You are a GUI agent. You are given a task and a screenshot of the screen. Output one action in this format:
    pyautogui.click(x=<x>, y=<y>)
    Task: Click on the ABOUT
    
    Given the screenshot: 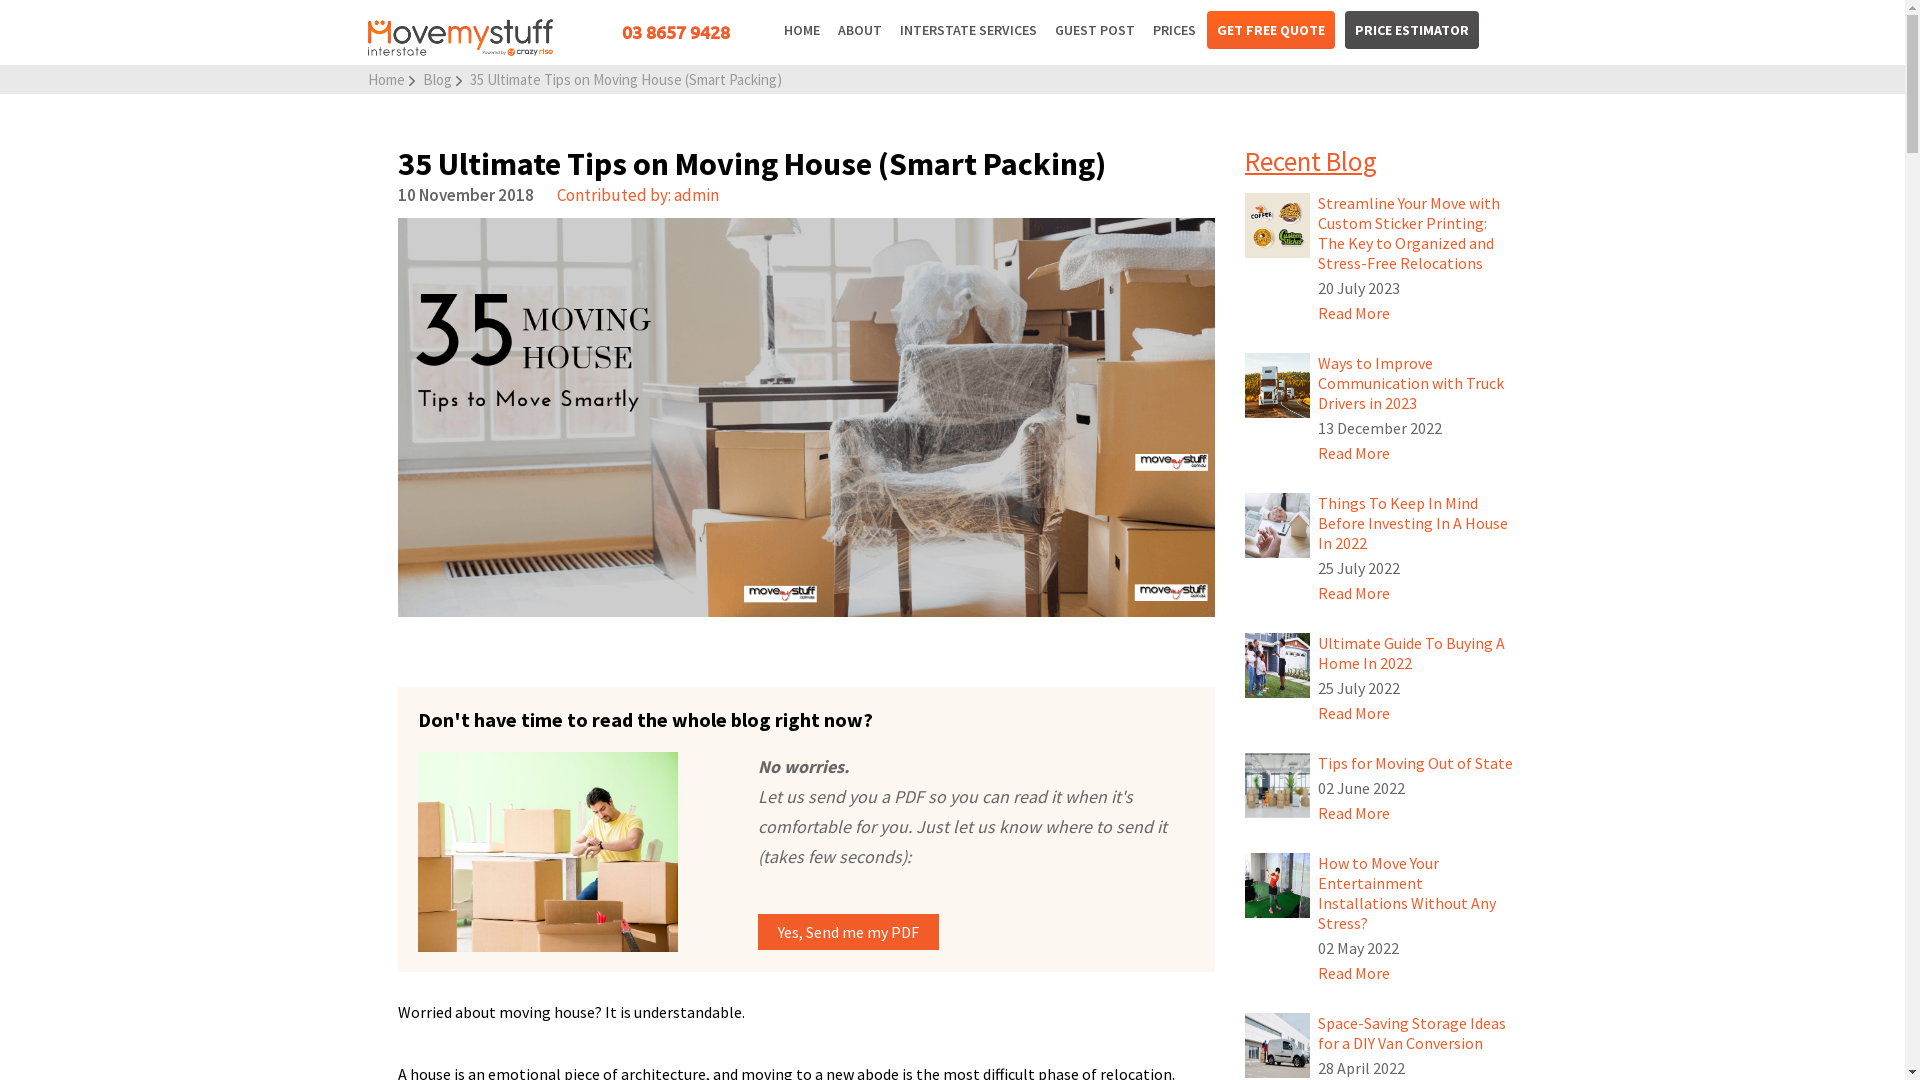 What is the action you would take?
    pyautogui.click(x=860, y=30)
    